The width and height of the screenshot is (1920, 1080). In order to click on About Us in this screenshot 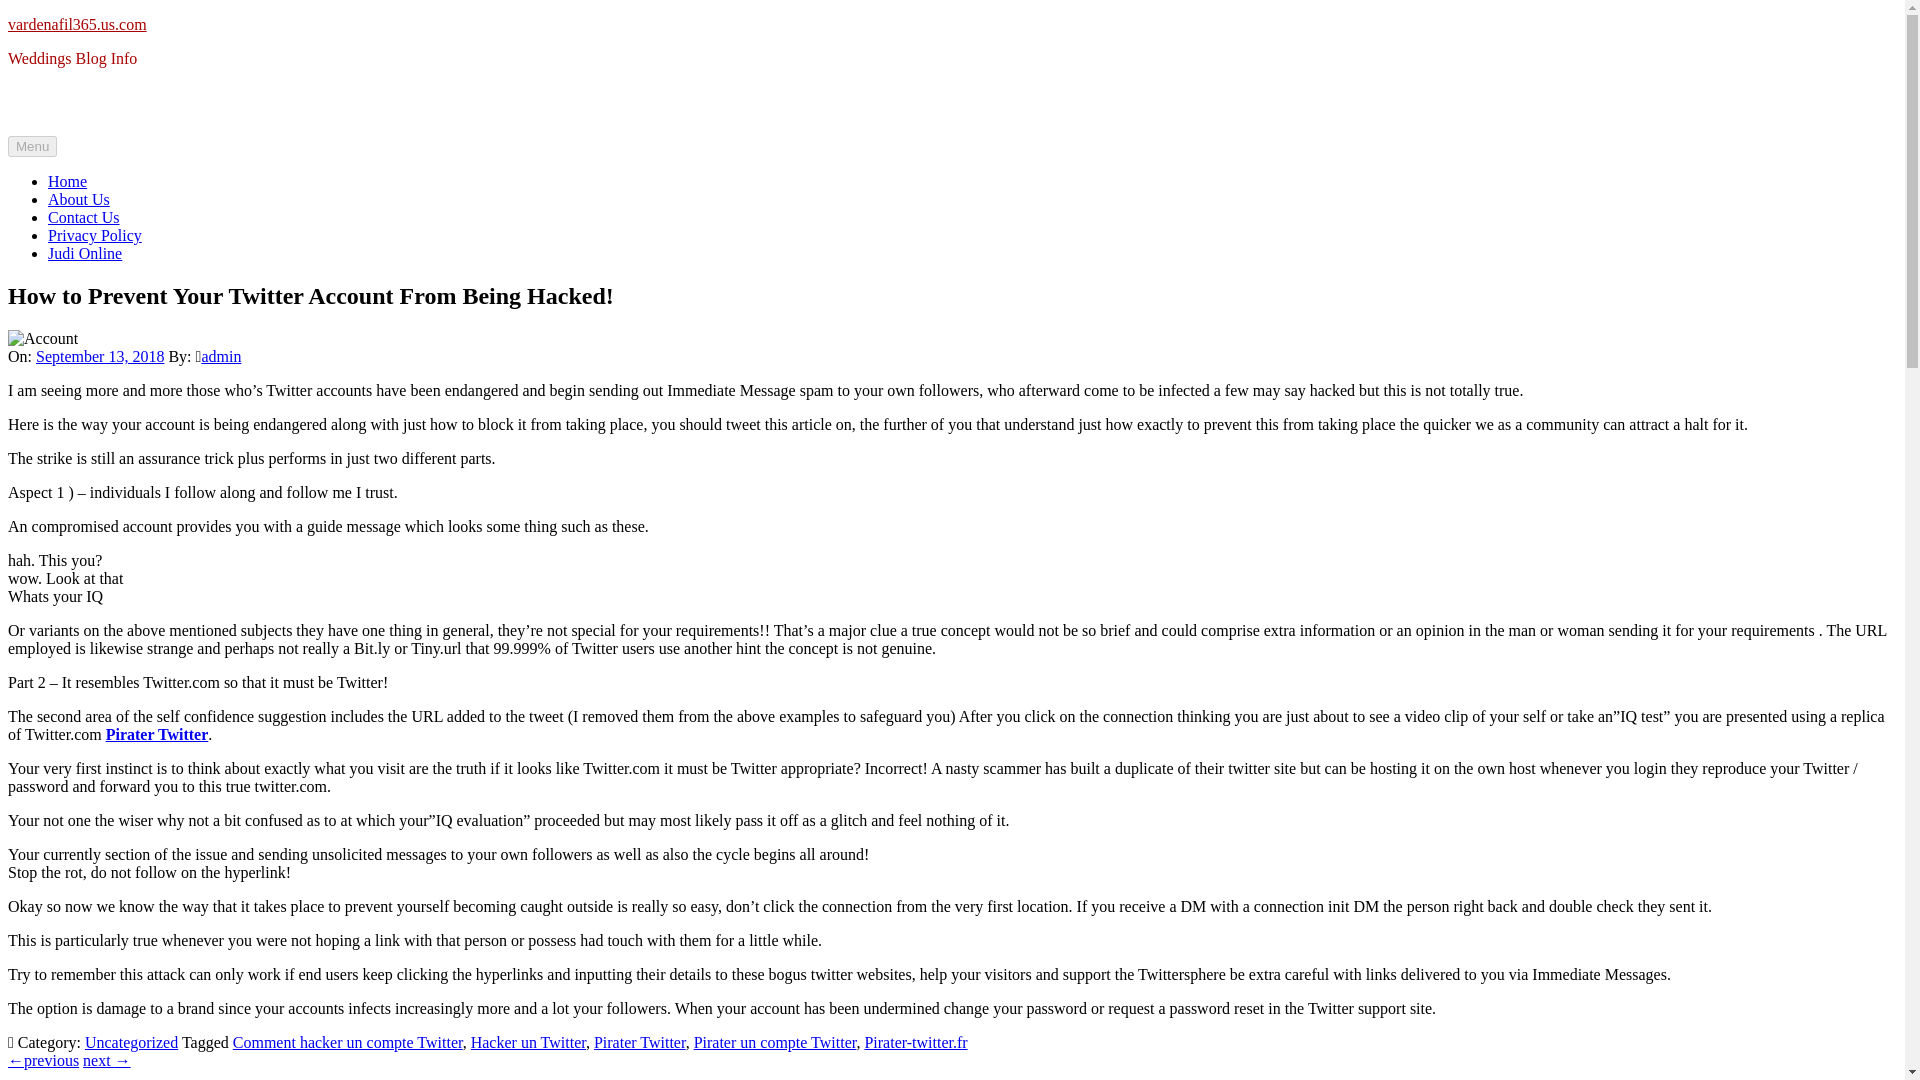, I will do `click(78, 200)`.